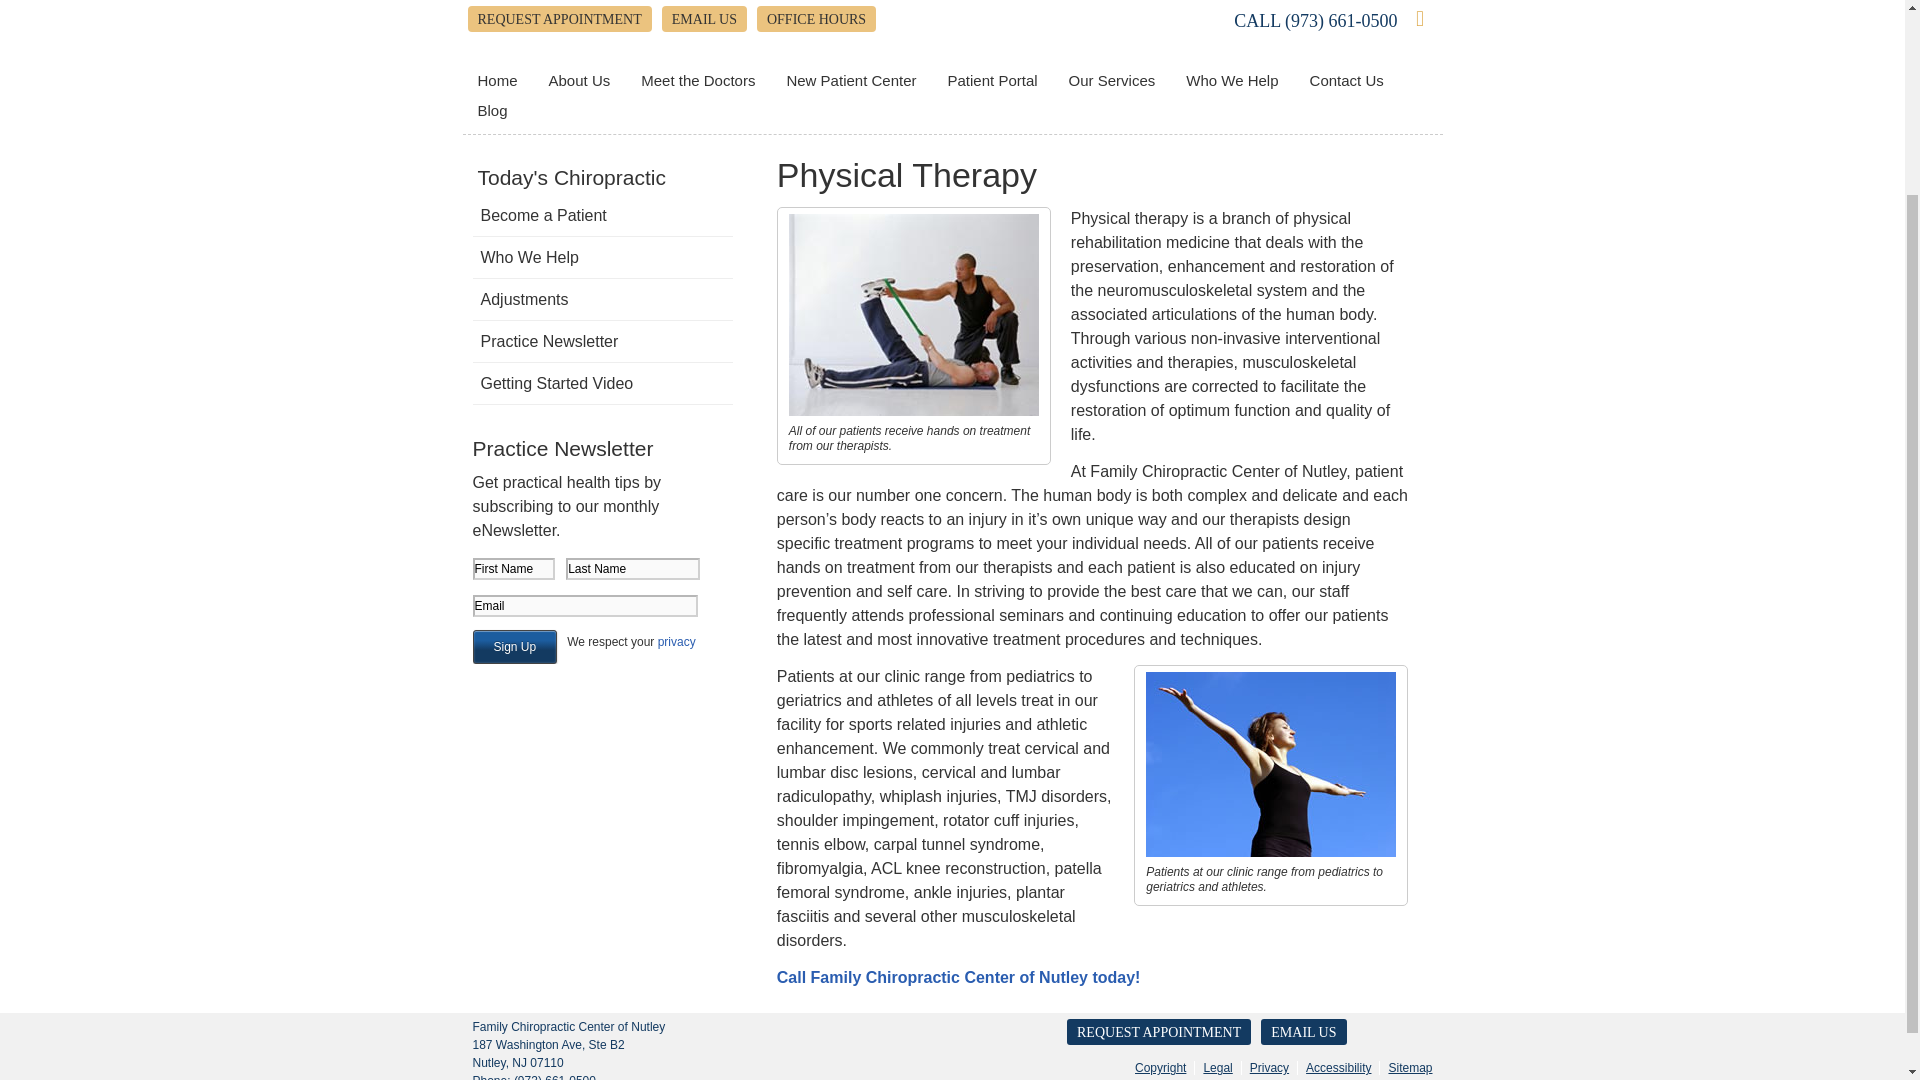 Image resolution: width=1920 pixels, height=1080 pixels. Describe the element at coordinates (1112, 80) in the screenshot. I see `Our Services` at that location.